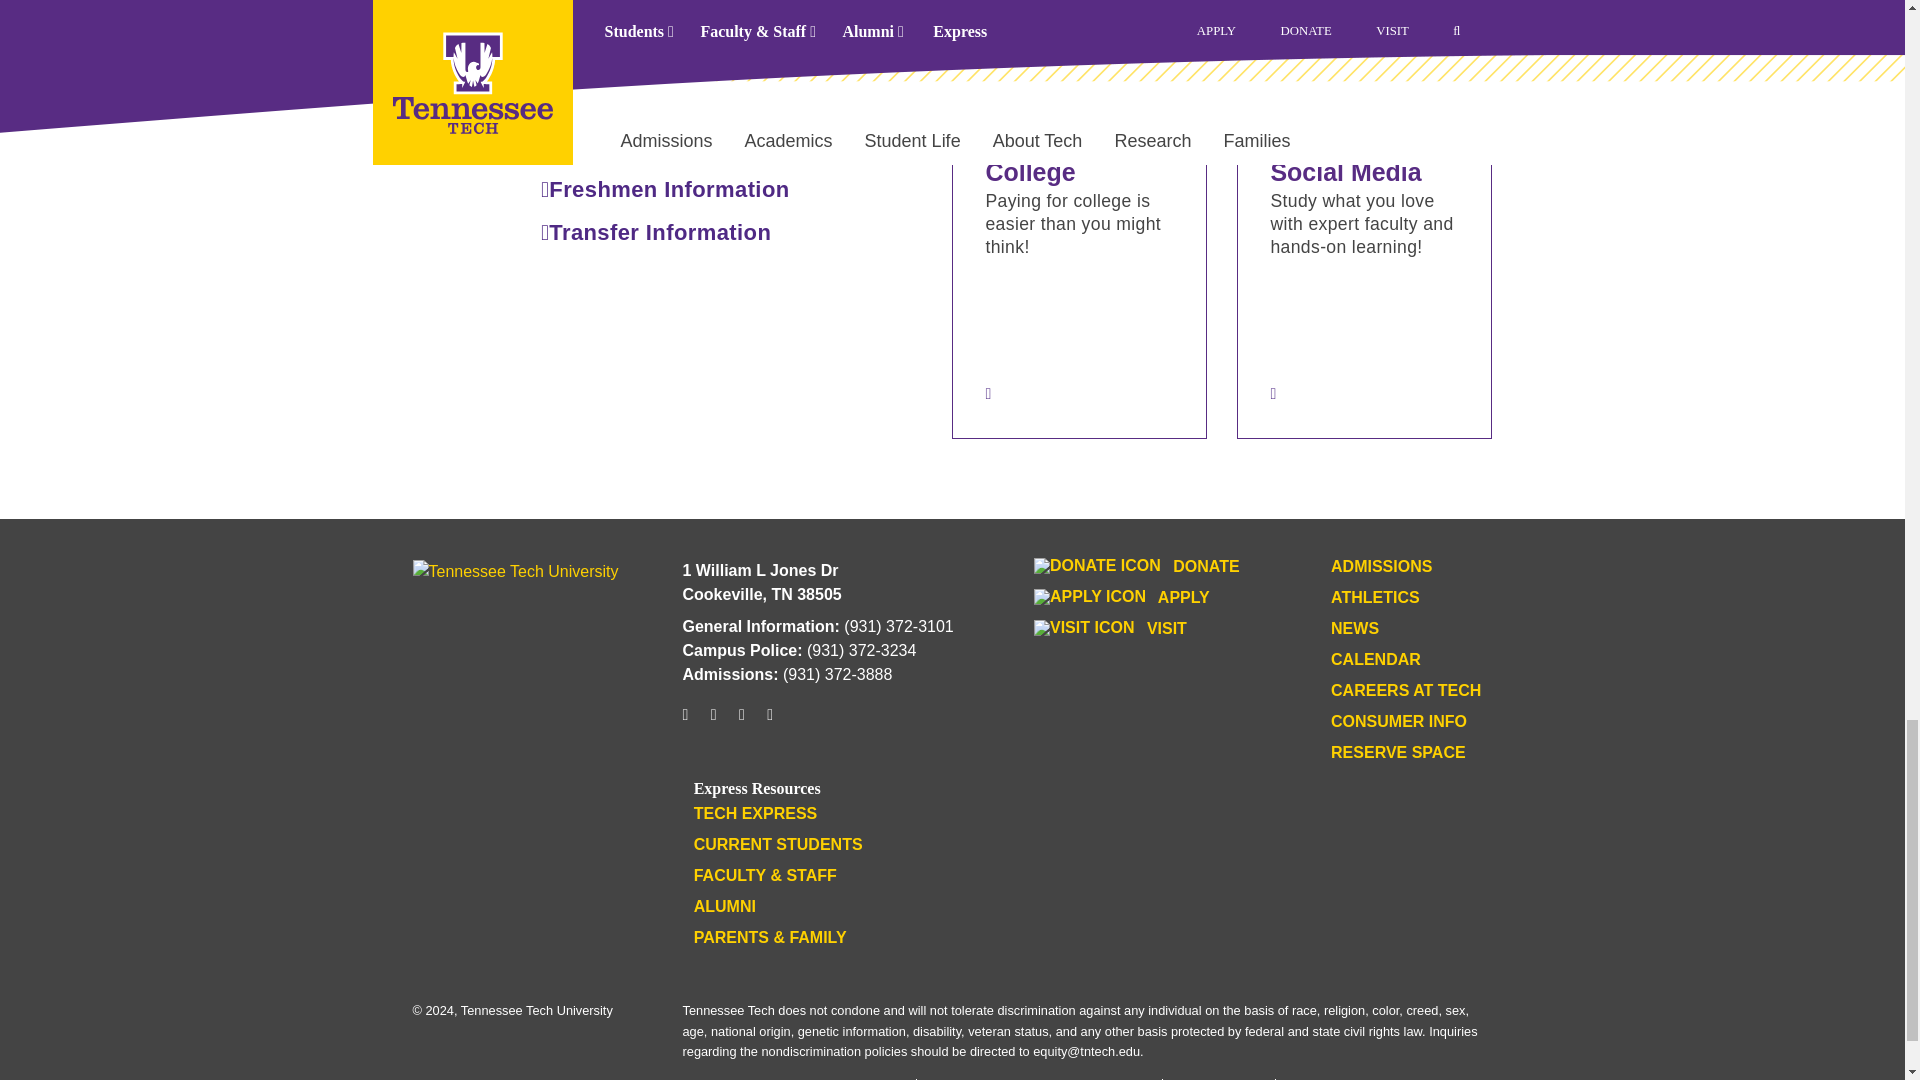  What do you see at coordinates (714, 722) in the screenshot?
I see `Facebook` at bounding box center [714, 722].